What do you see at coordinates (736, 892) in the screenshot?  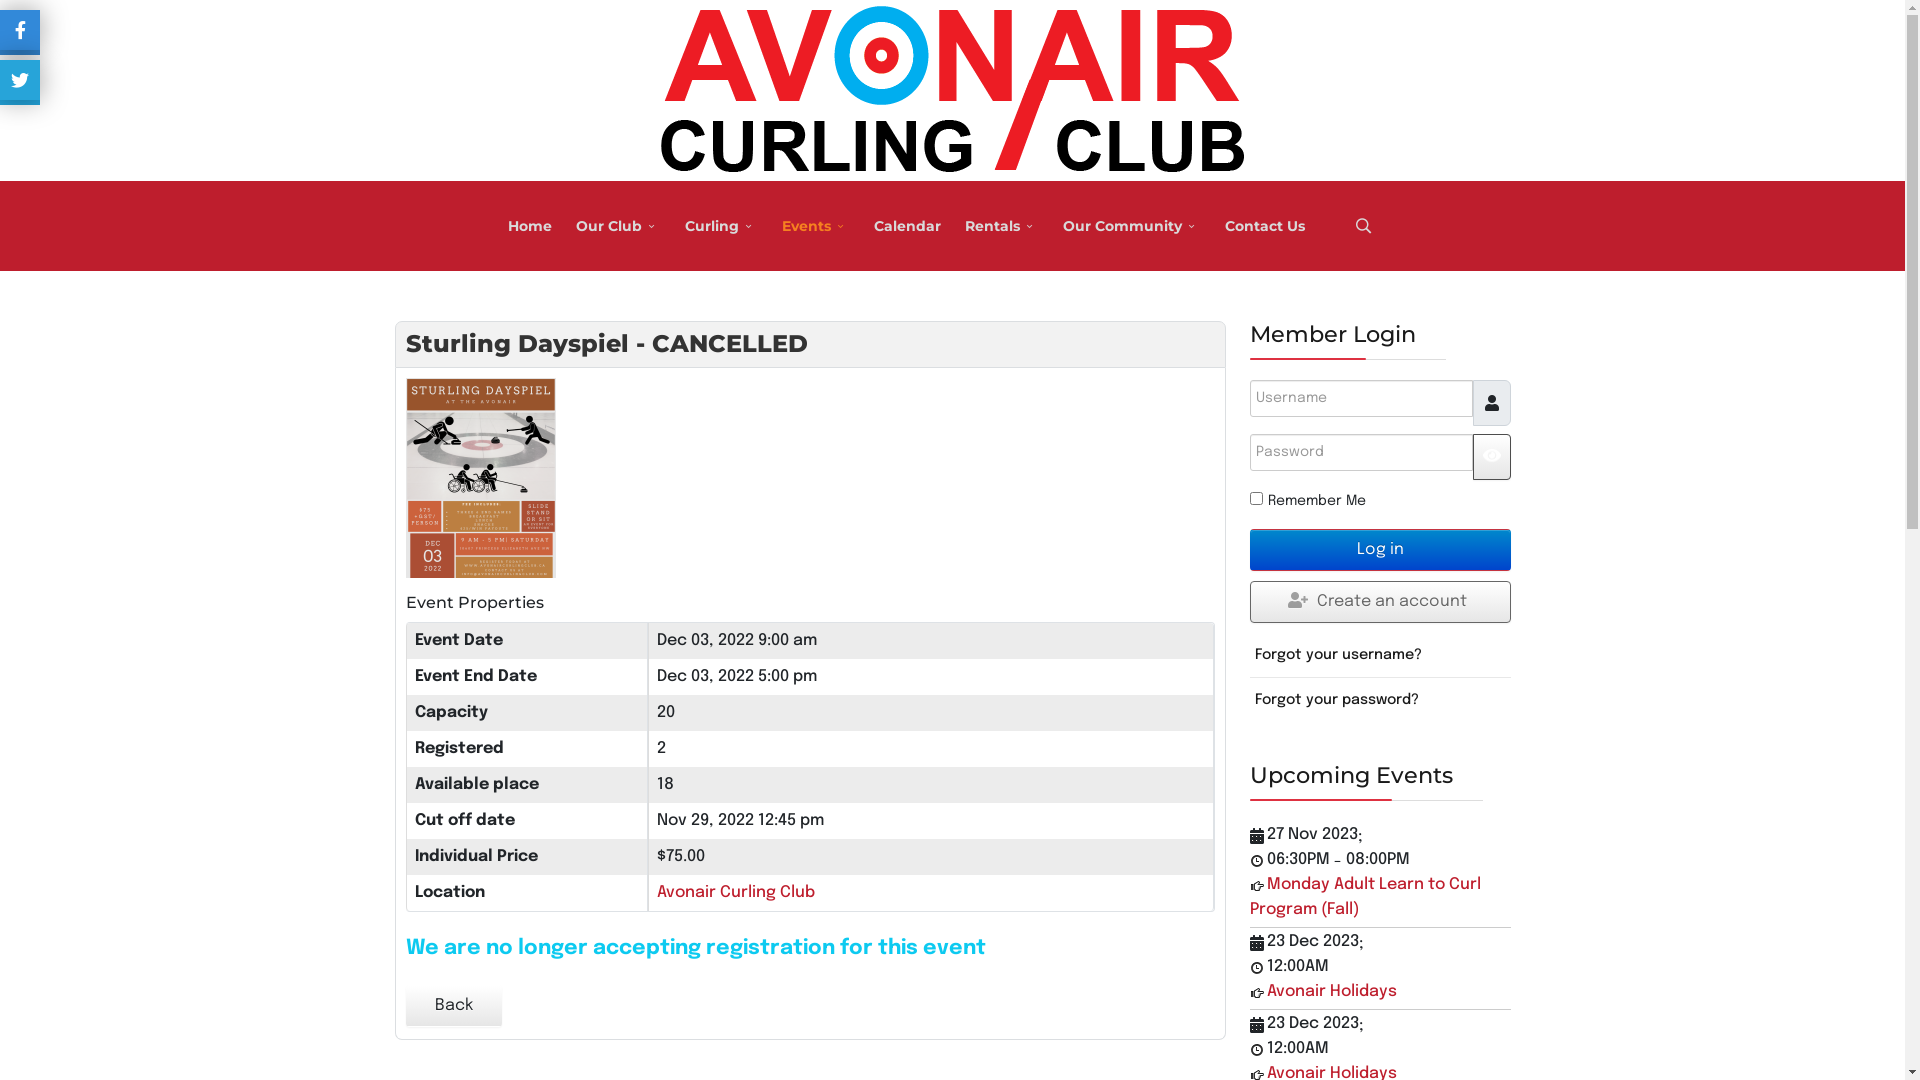 I see `Avonair Curling Club` at bounding box center [736, 892].